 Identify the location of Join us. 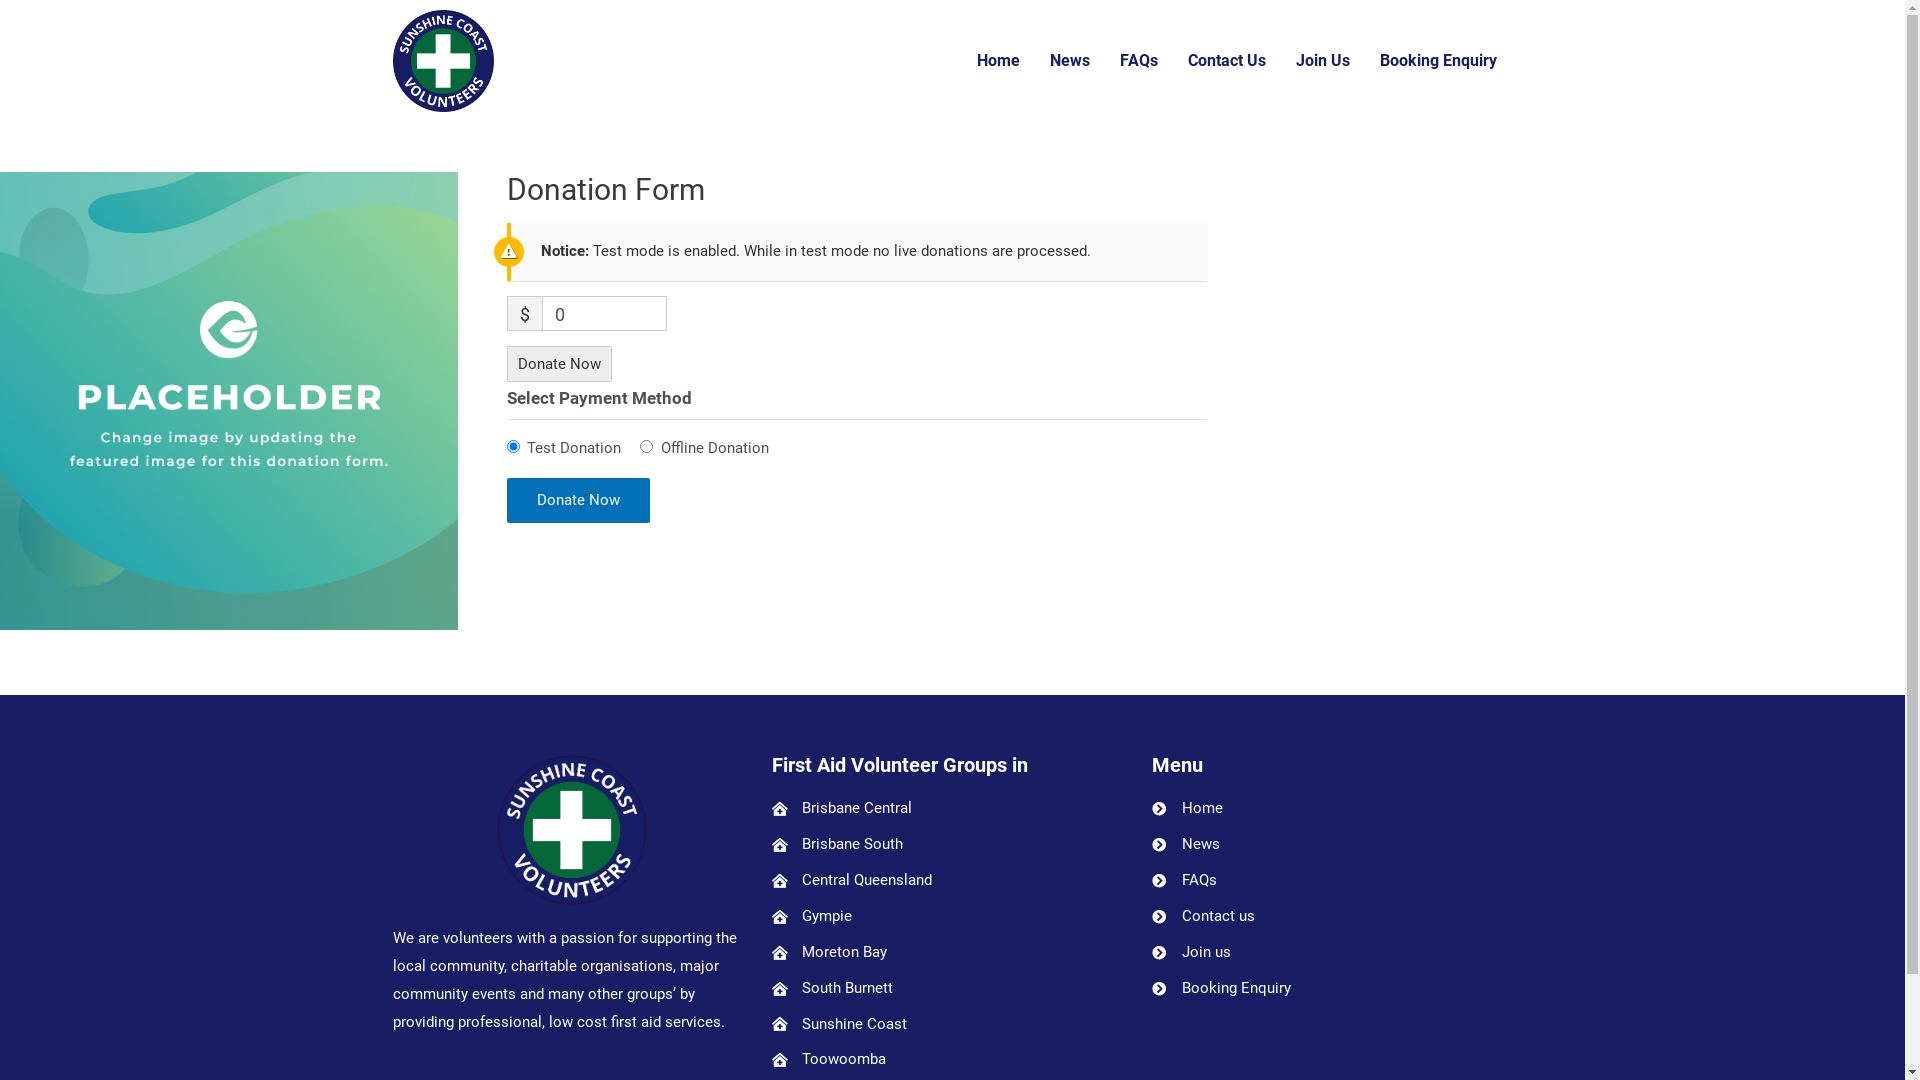
(1332, 953).